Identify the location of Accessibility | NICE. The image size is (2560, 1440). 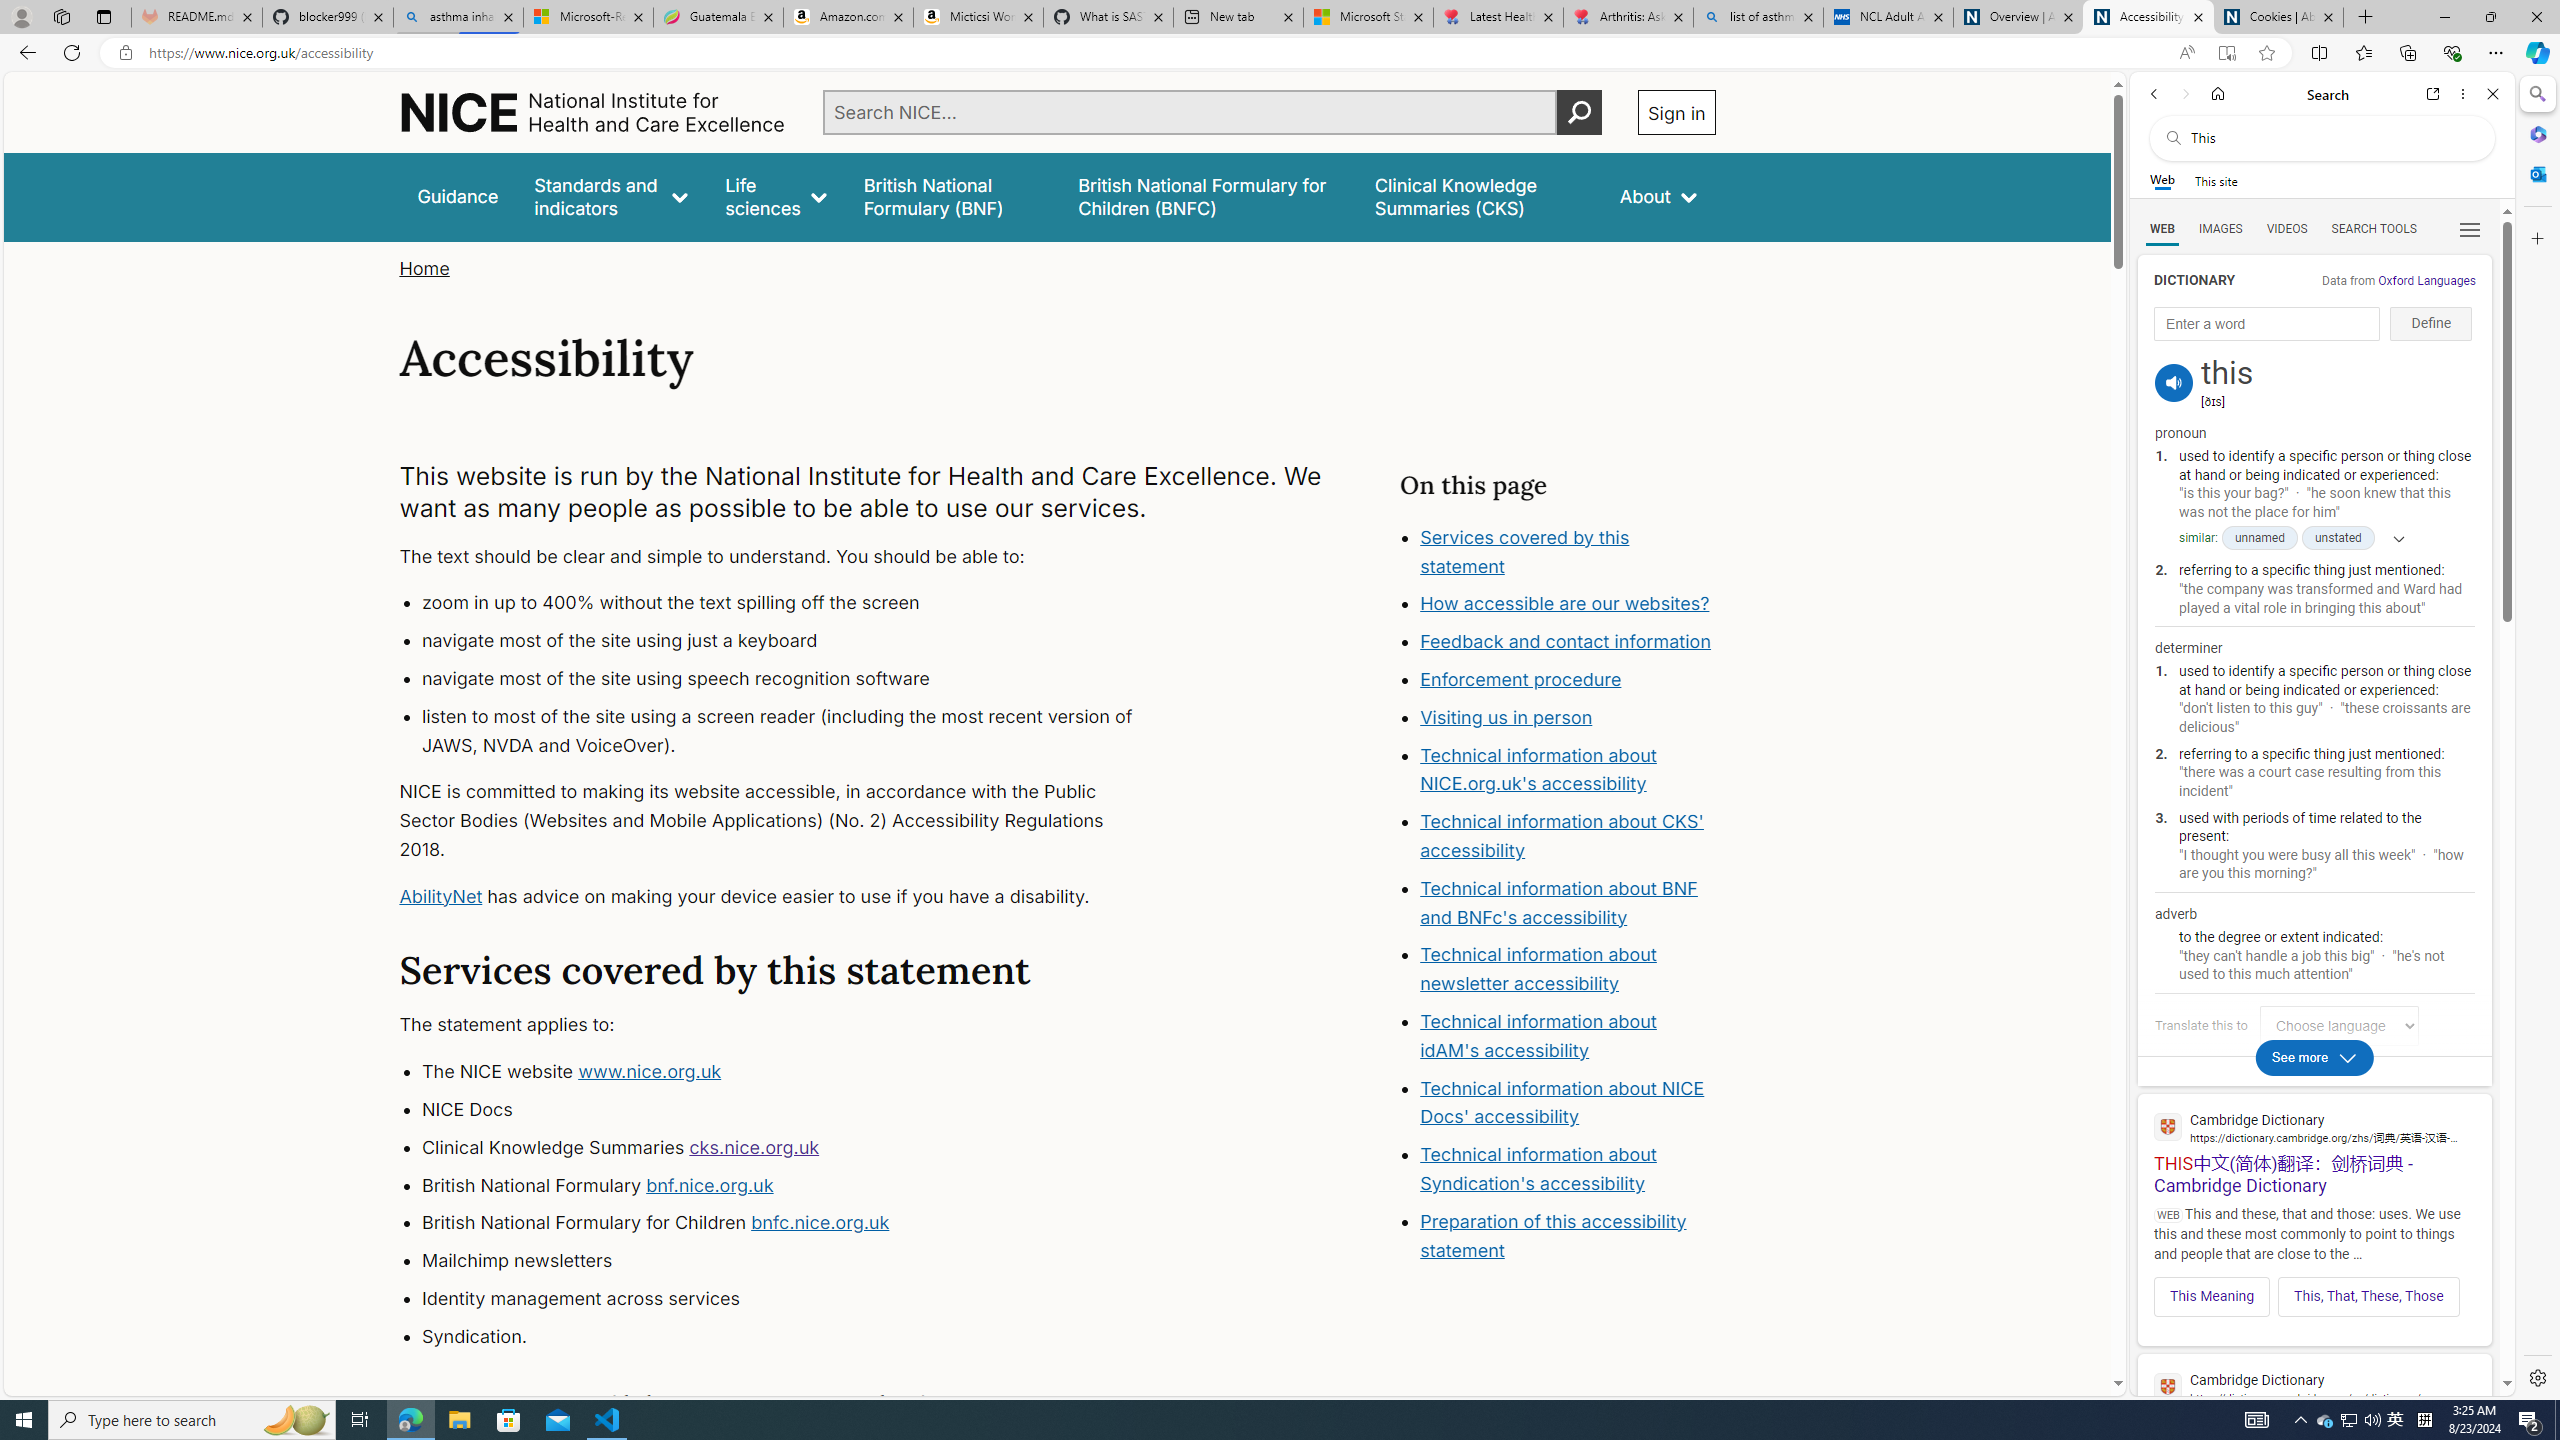
(2149, 17).